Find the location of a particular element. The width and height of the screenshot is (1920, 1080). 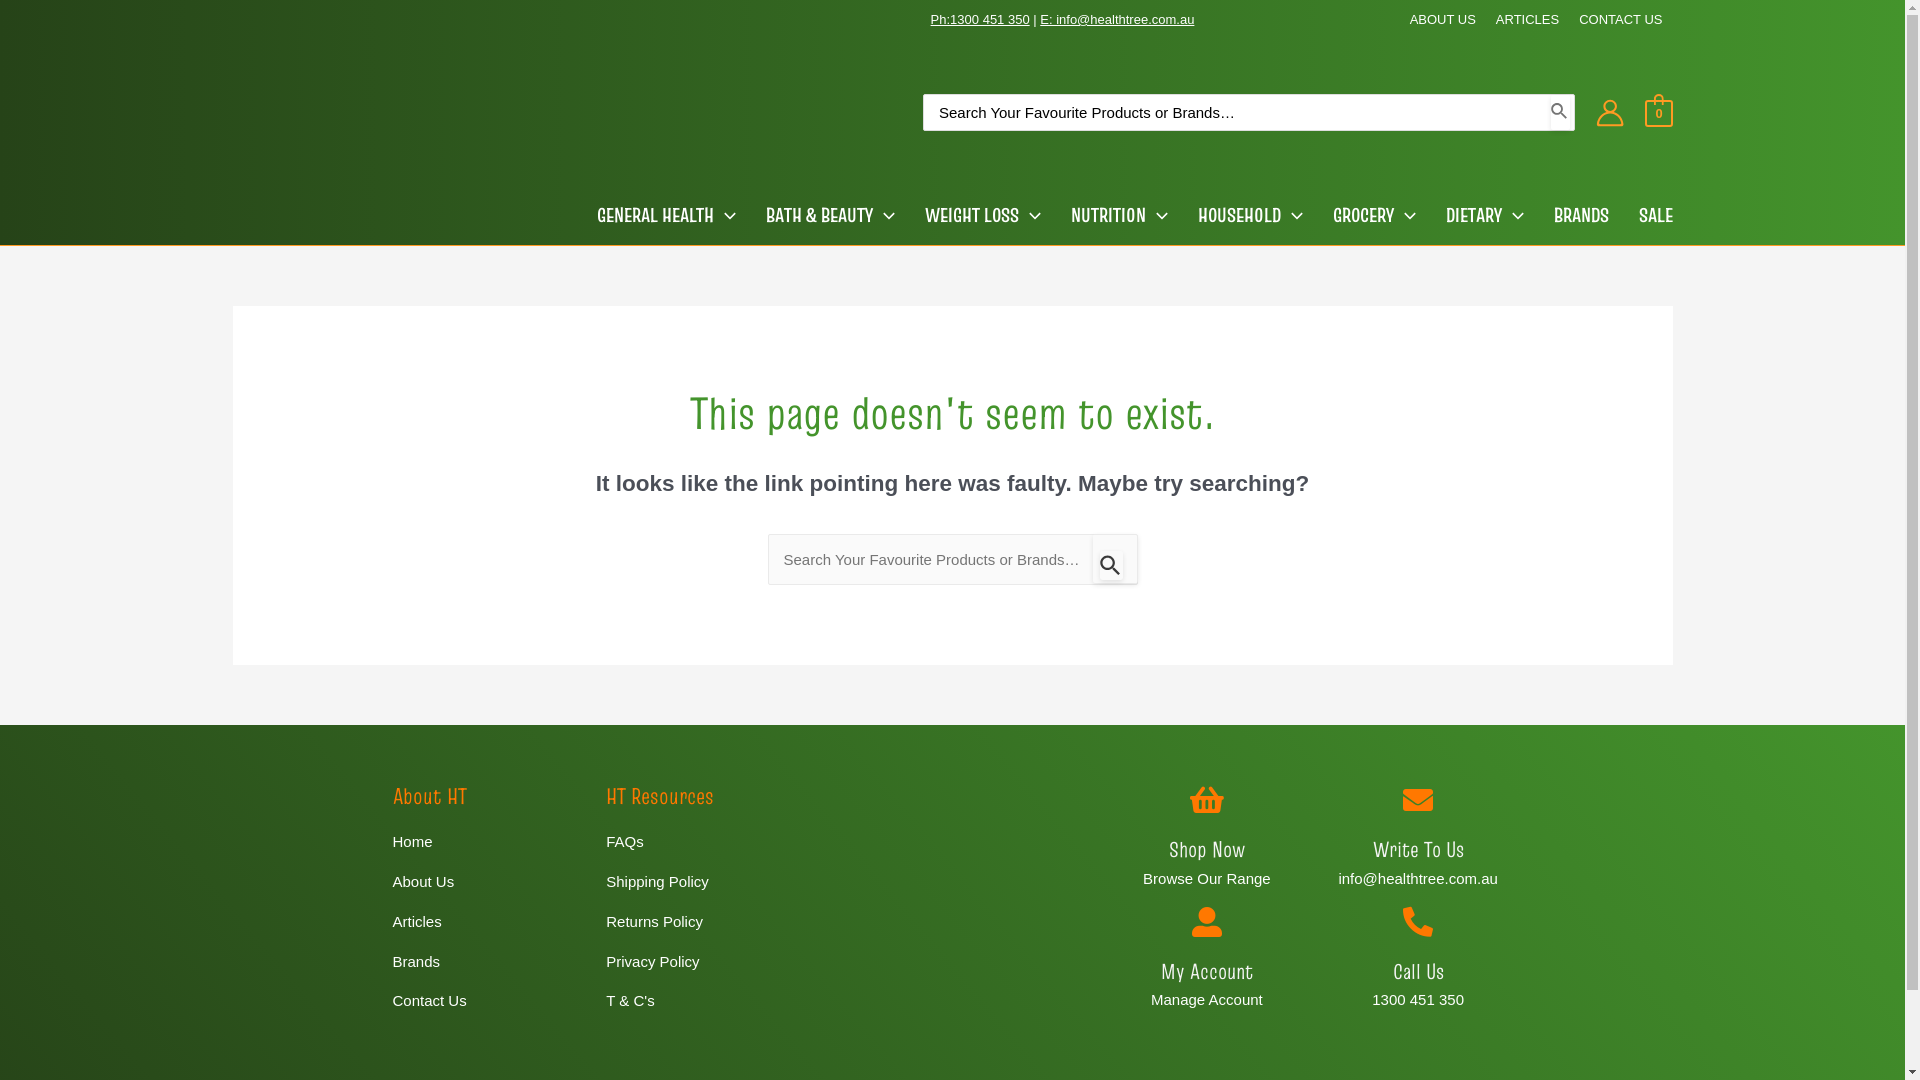

Privacy Policy is located at coordinates (703, 962).